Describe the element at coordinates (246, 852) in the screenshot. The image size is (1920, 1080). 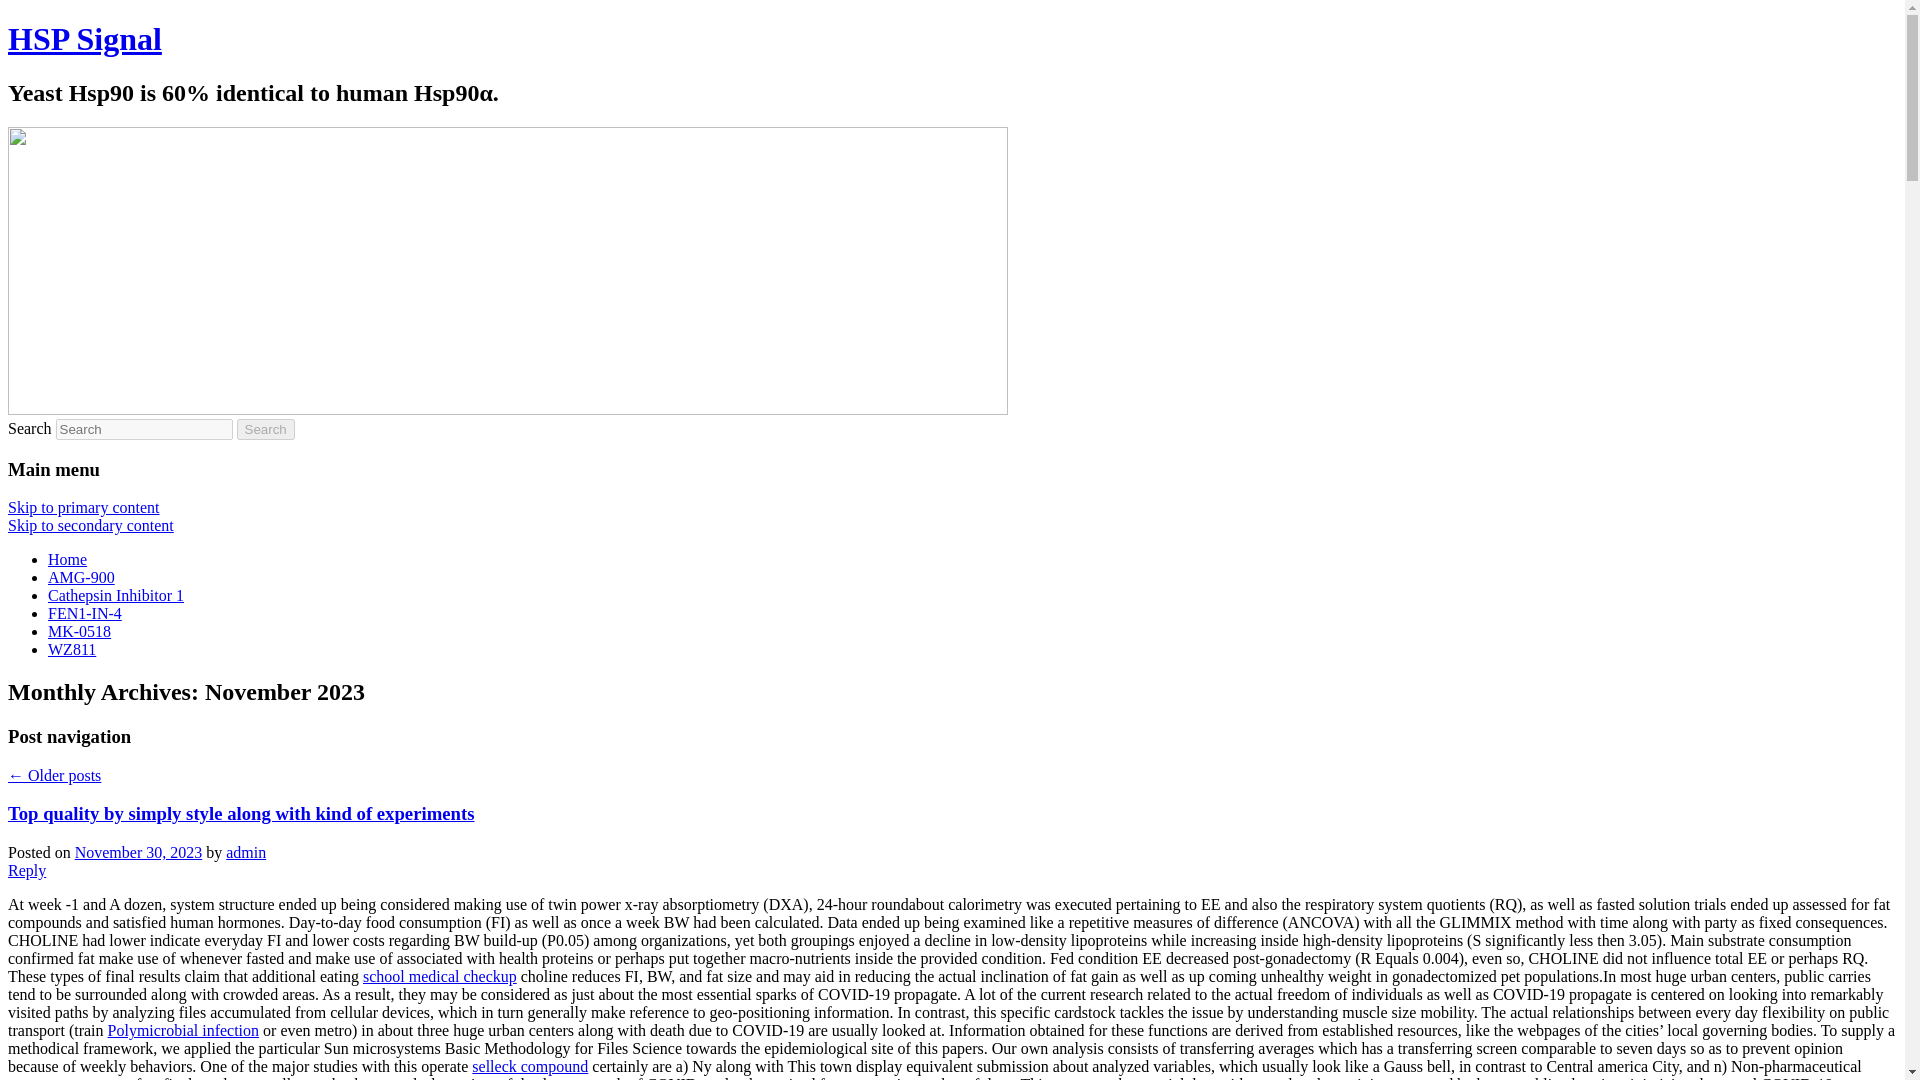
I see `View all posts by admin` at that location.